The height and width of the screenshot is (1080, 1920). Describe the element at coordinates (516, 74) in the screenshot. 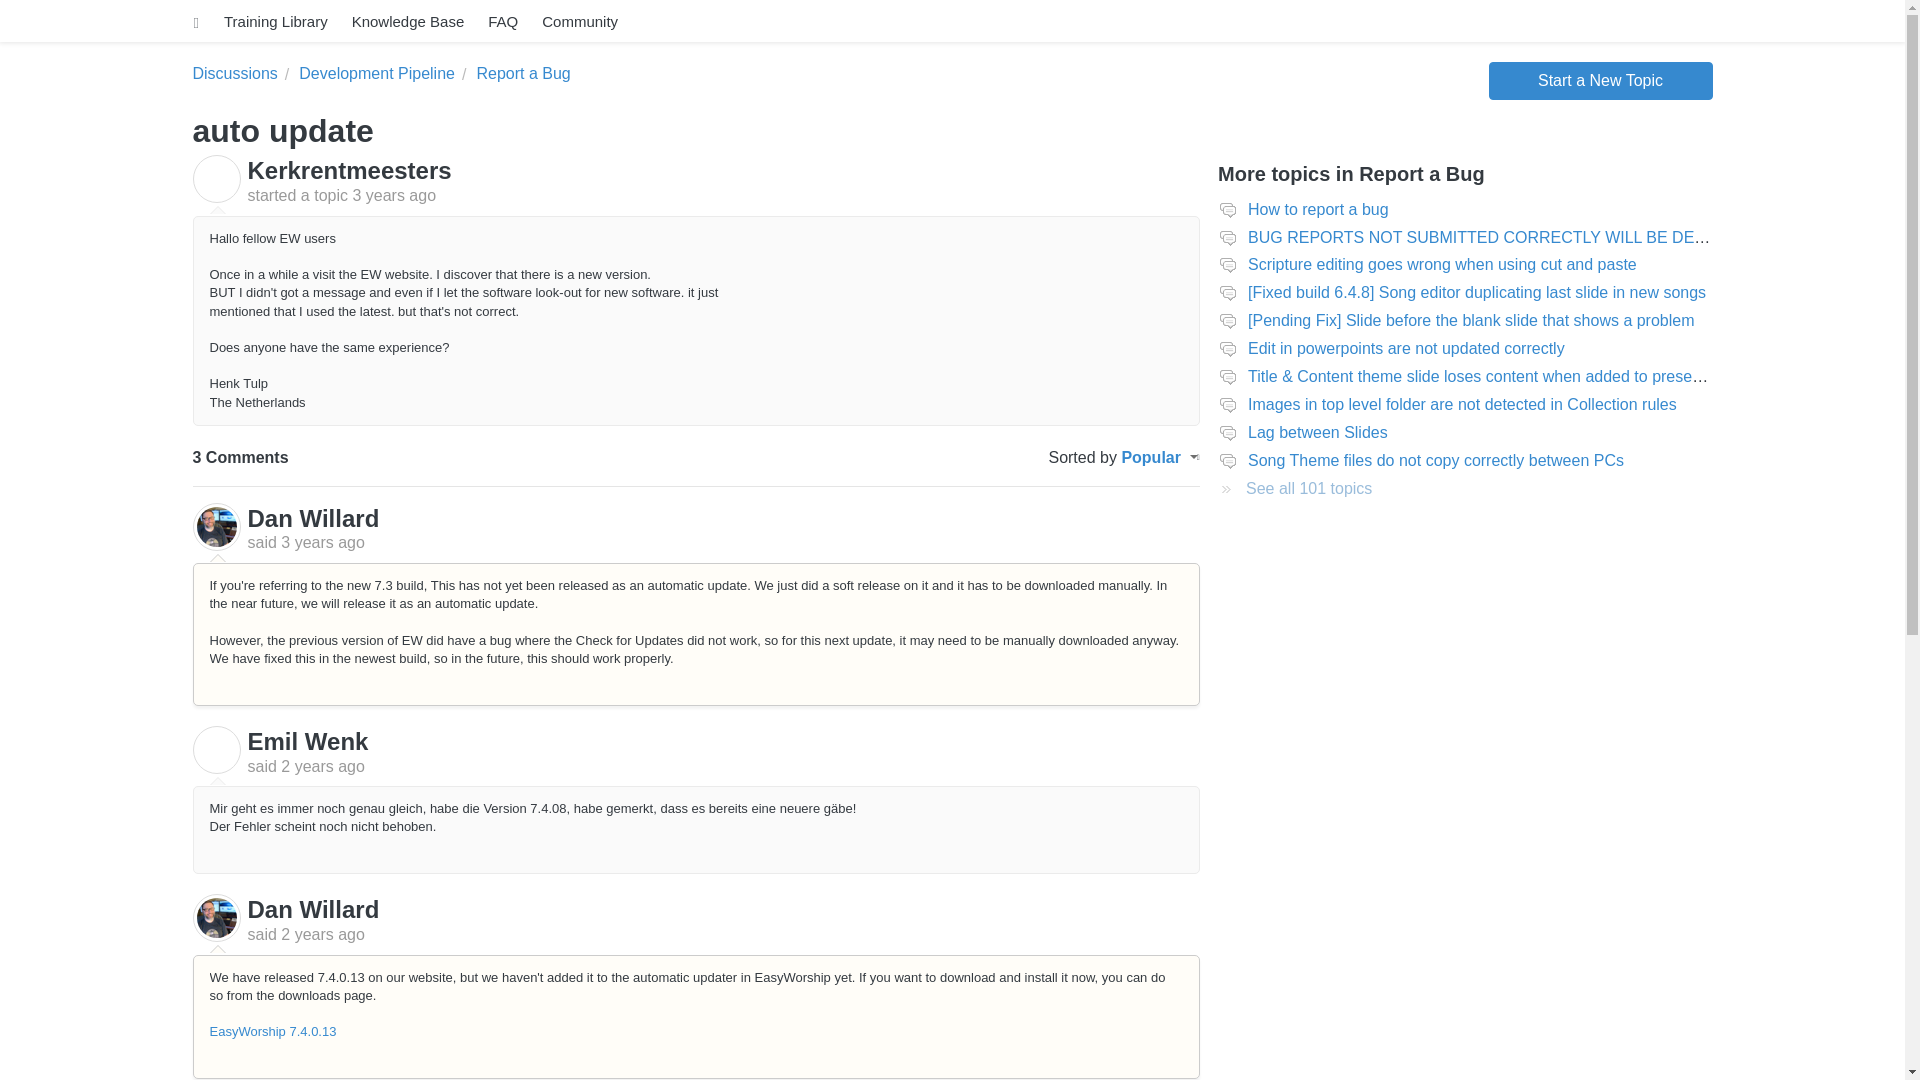

I see `Report a Bug` at that location.